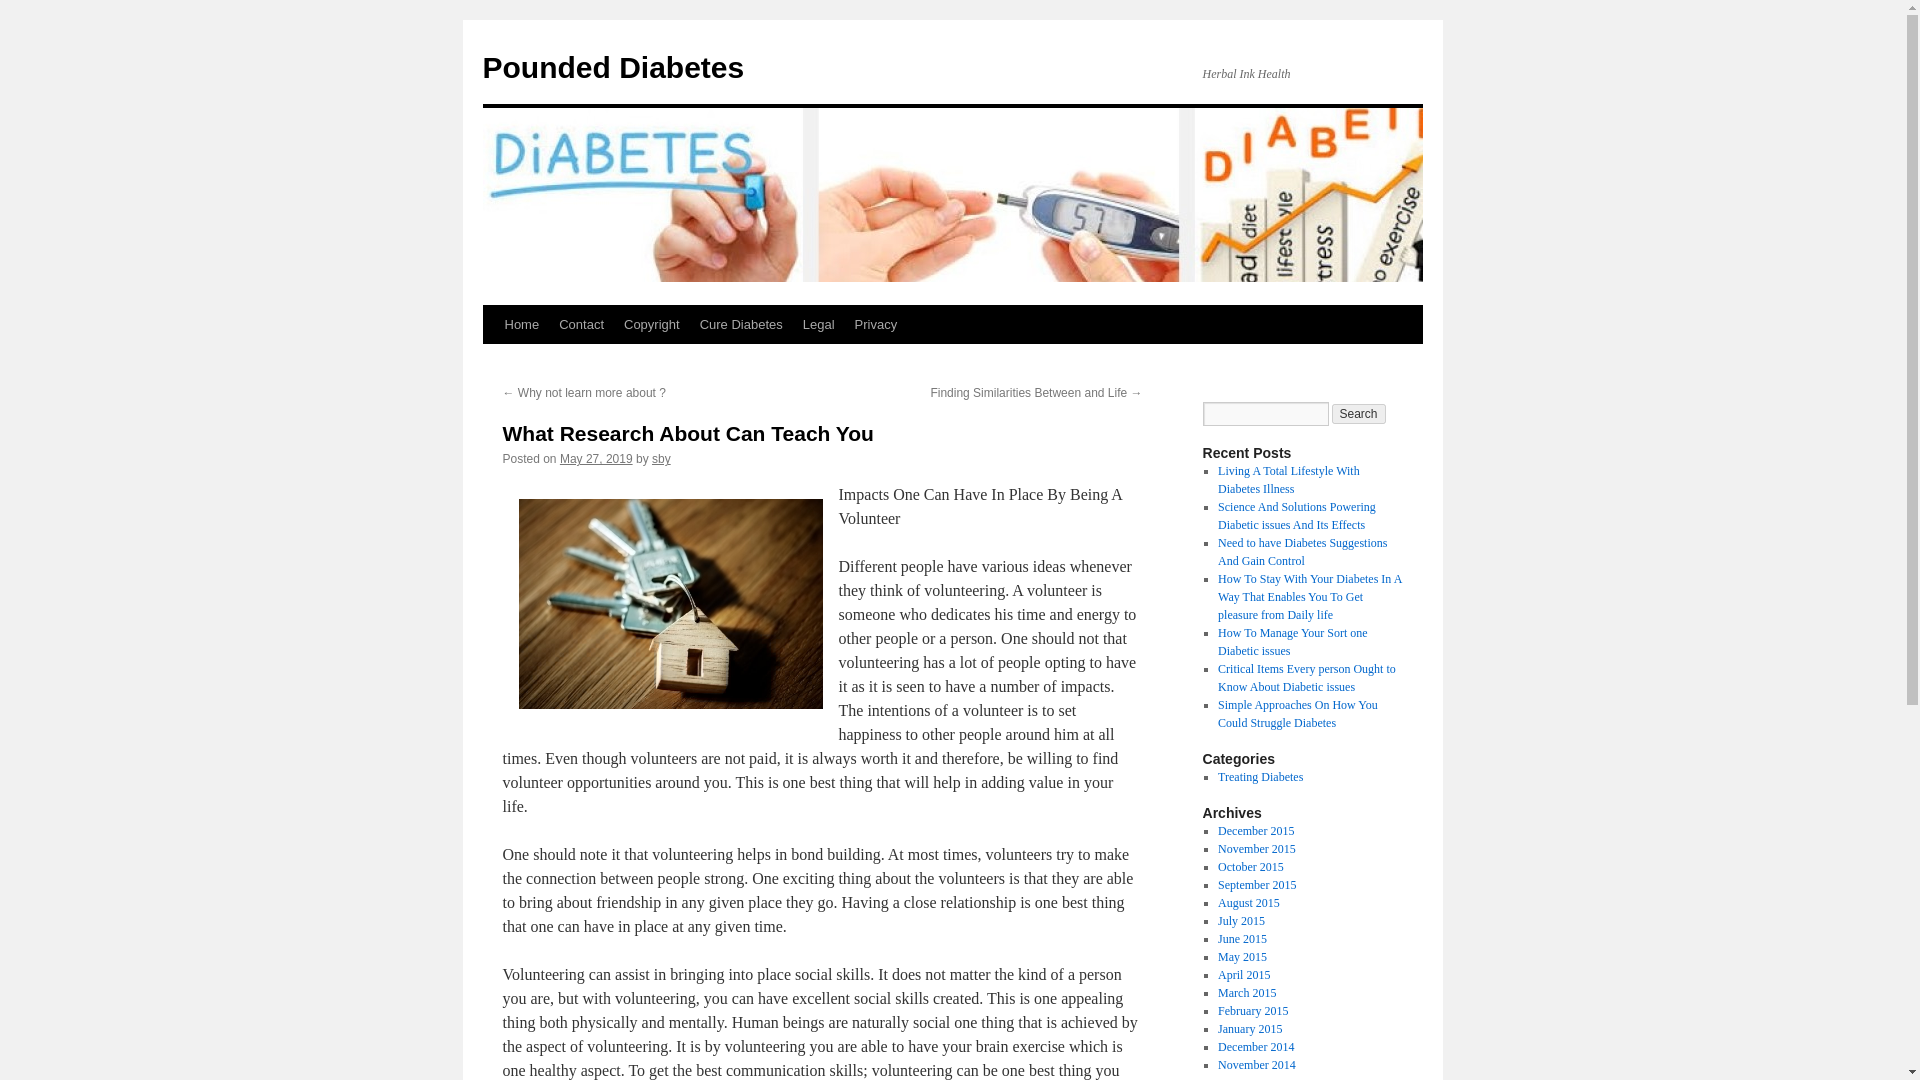  Describe the element at coordinates (1243, 974) in the screenshot. I see `April 2015` at that location.